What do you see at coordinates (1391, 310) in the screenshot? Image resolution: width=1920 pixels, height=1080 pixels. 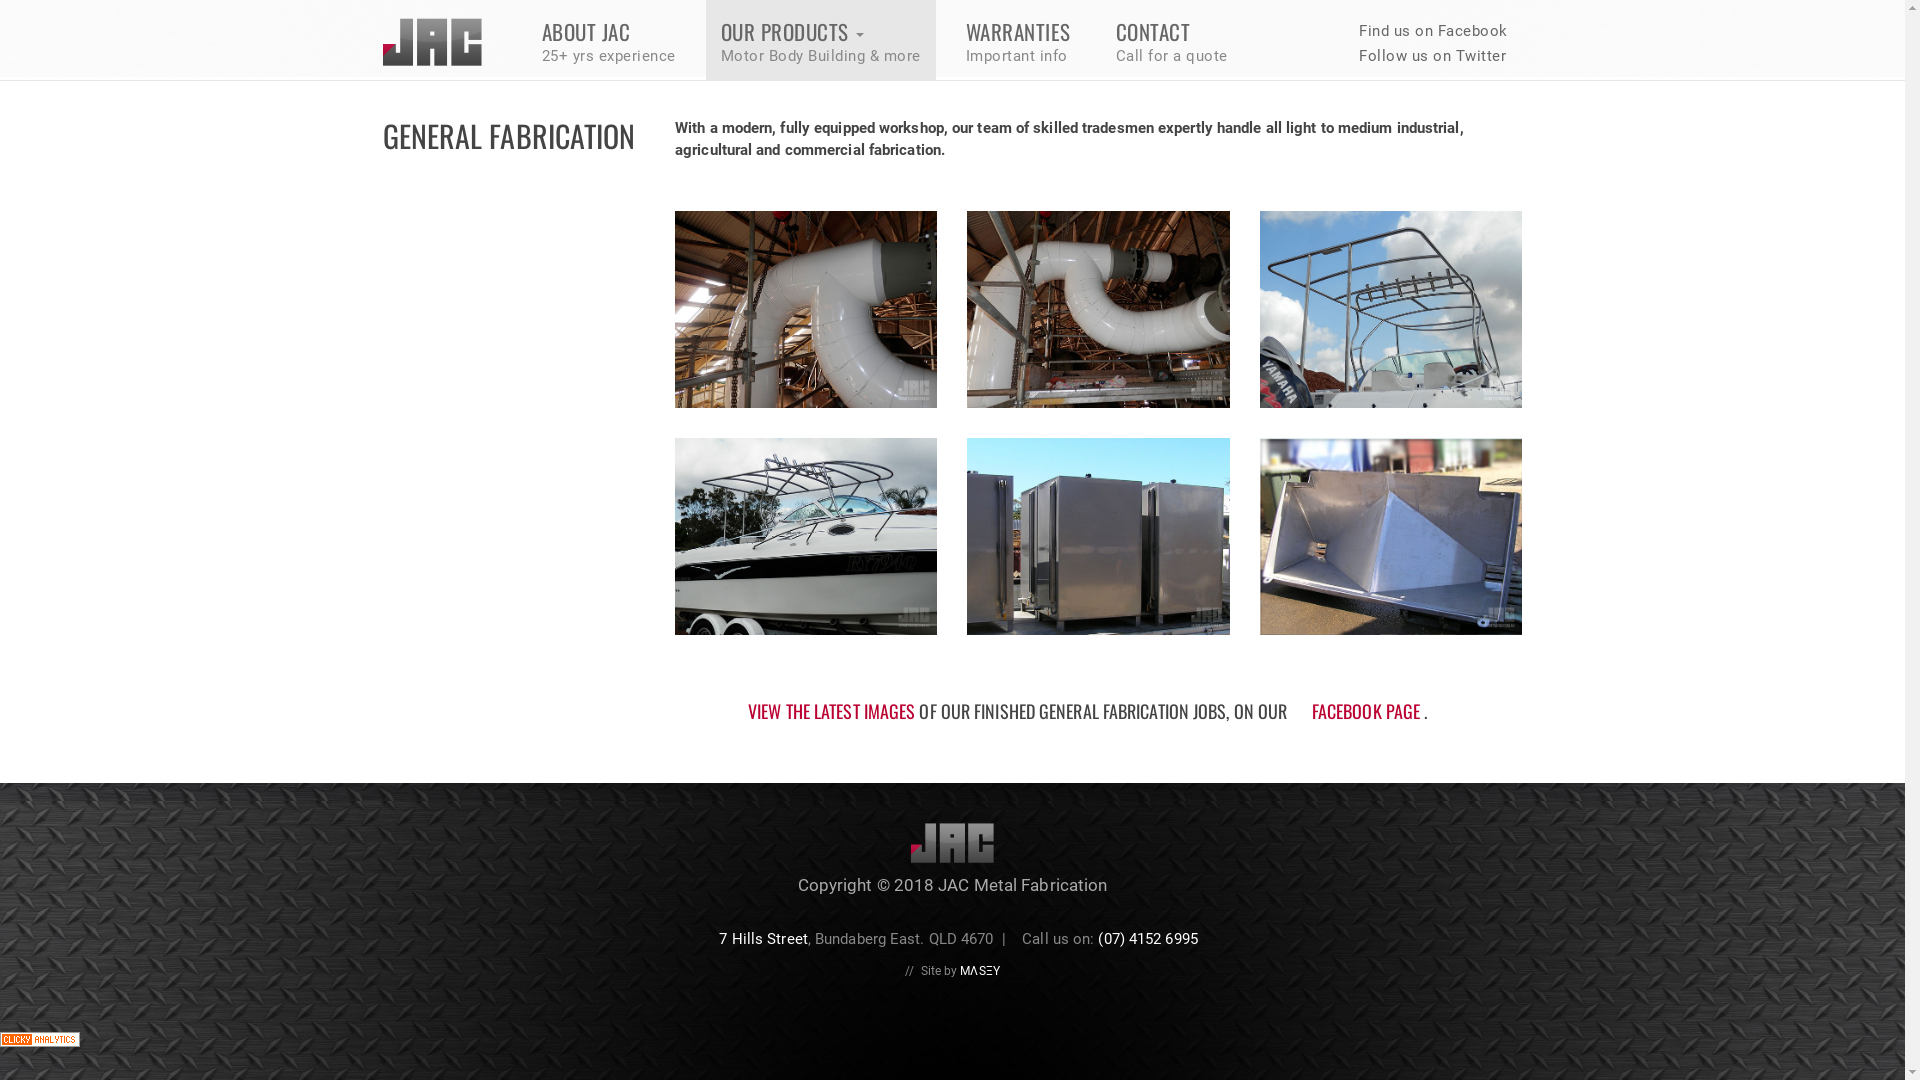 I see `JAC Custom Stainless Steel Canopy Frame & Rod Holder` at bounding box center [1391, 310].